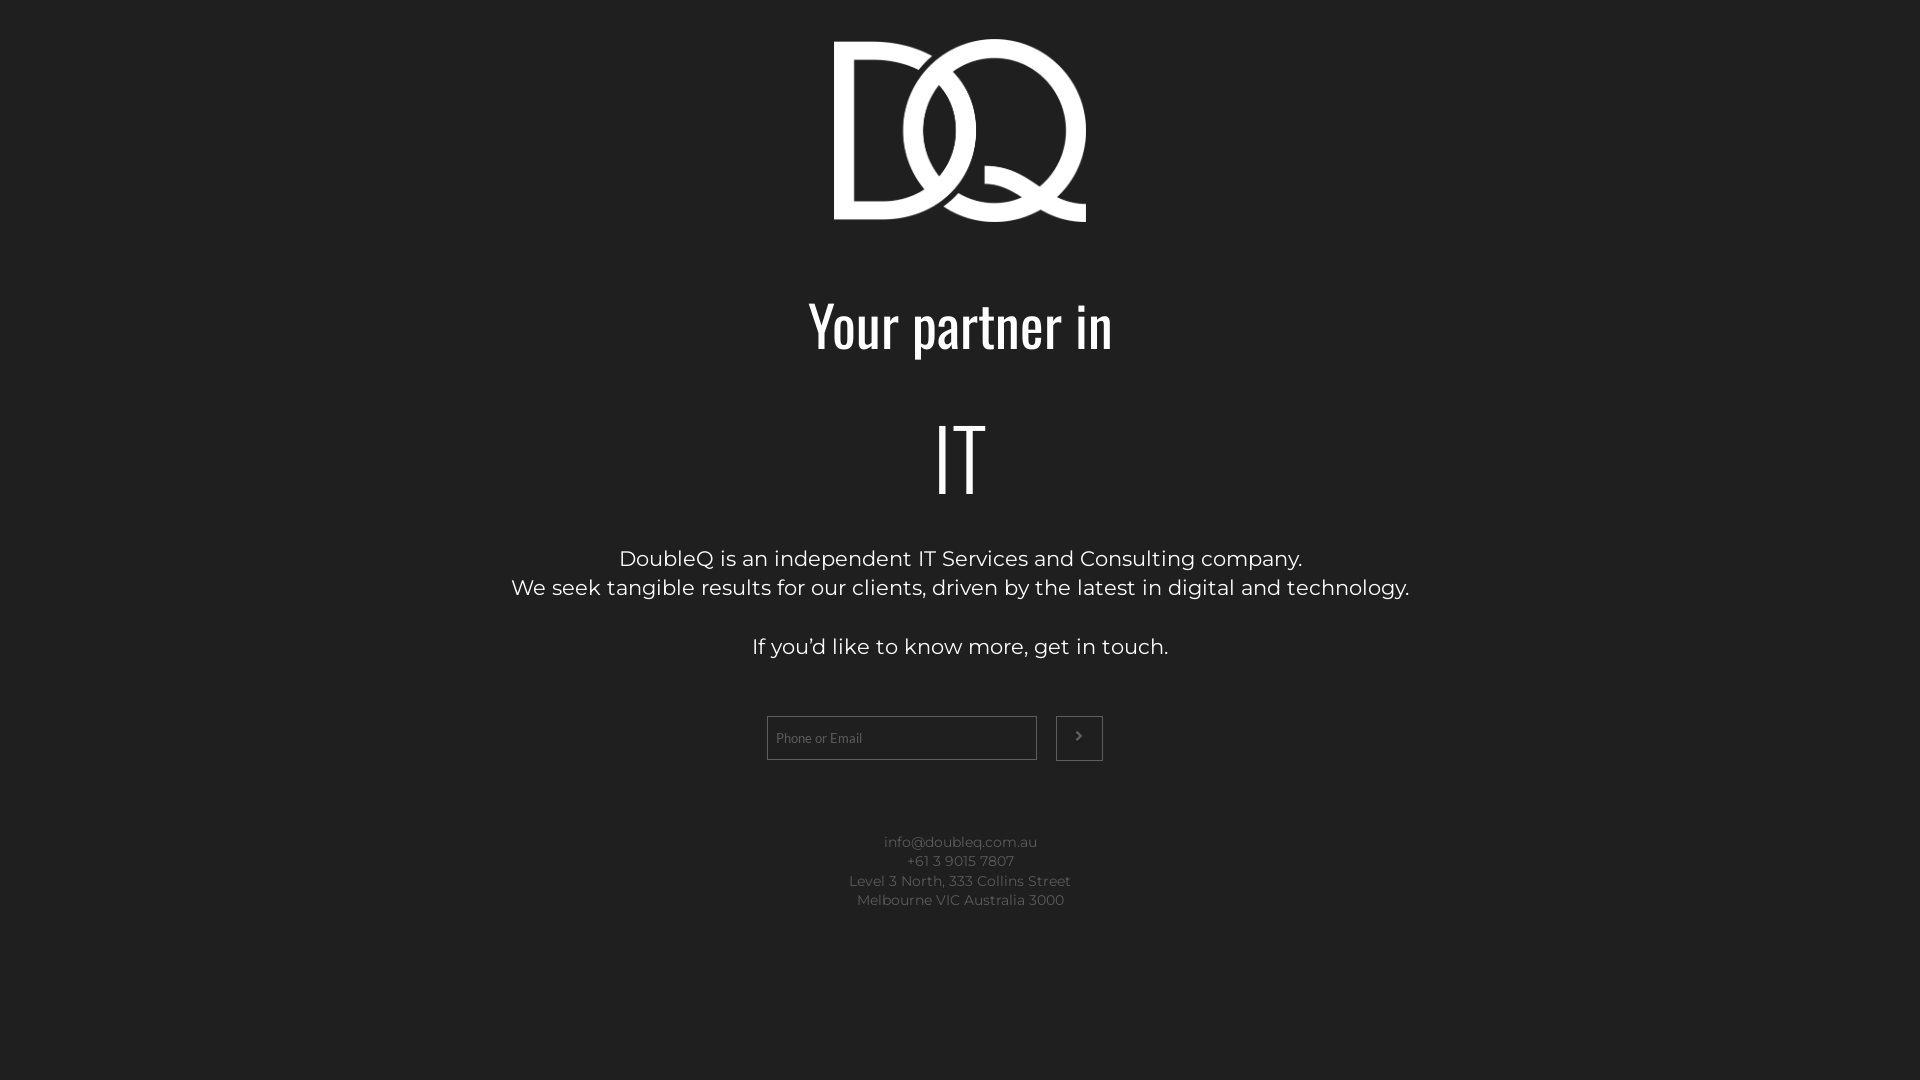 This screenshot has width=1920, height=1080. I want to click on +61 3 9015 7807, so click(960, 861).